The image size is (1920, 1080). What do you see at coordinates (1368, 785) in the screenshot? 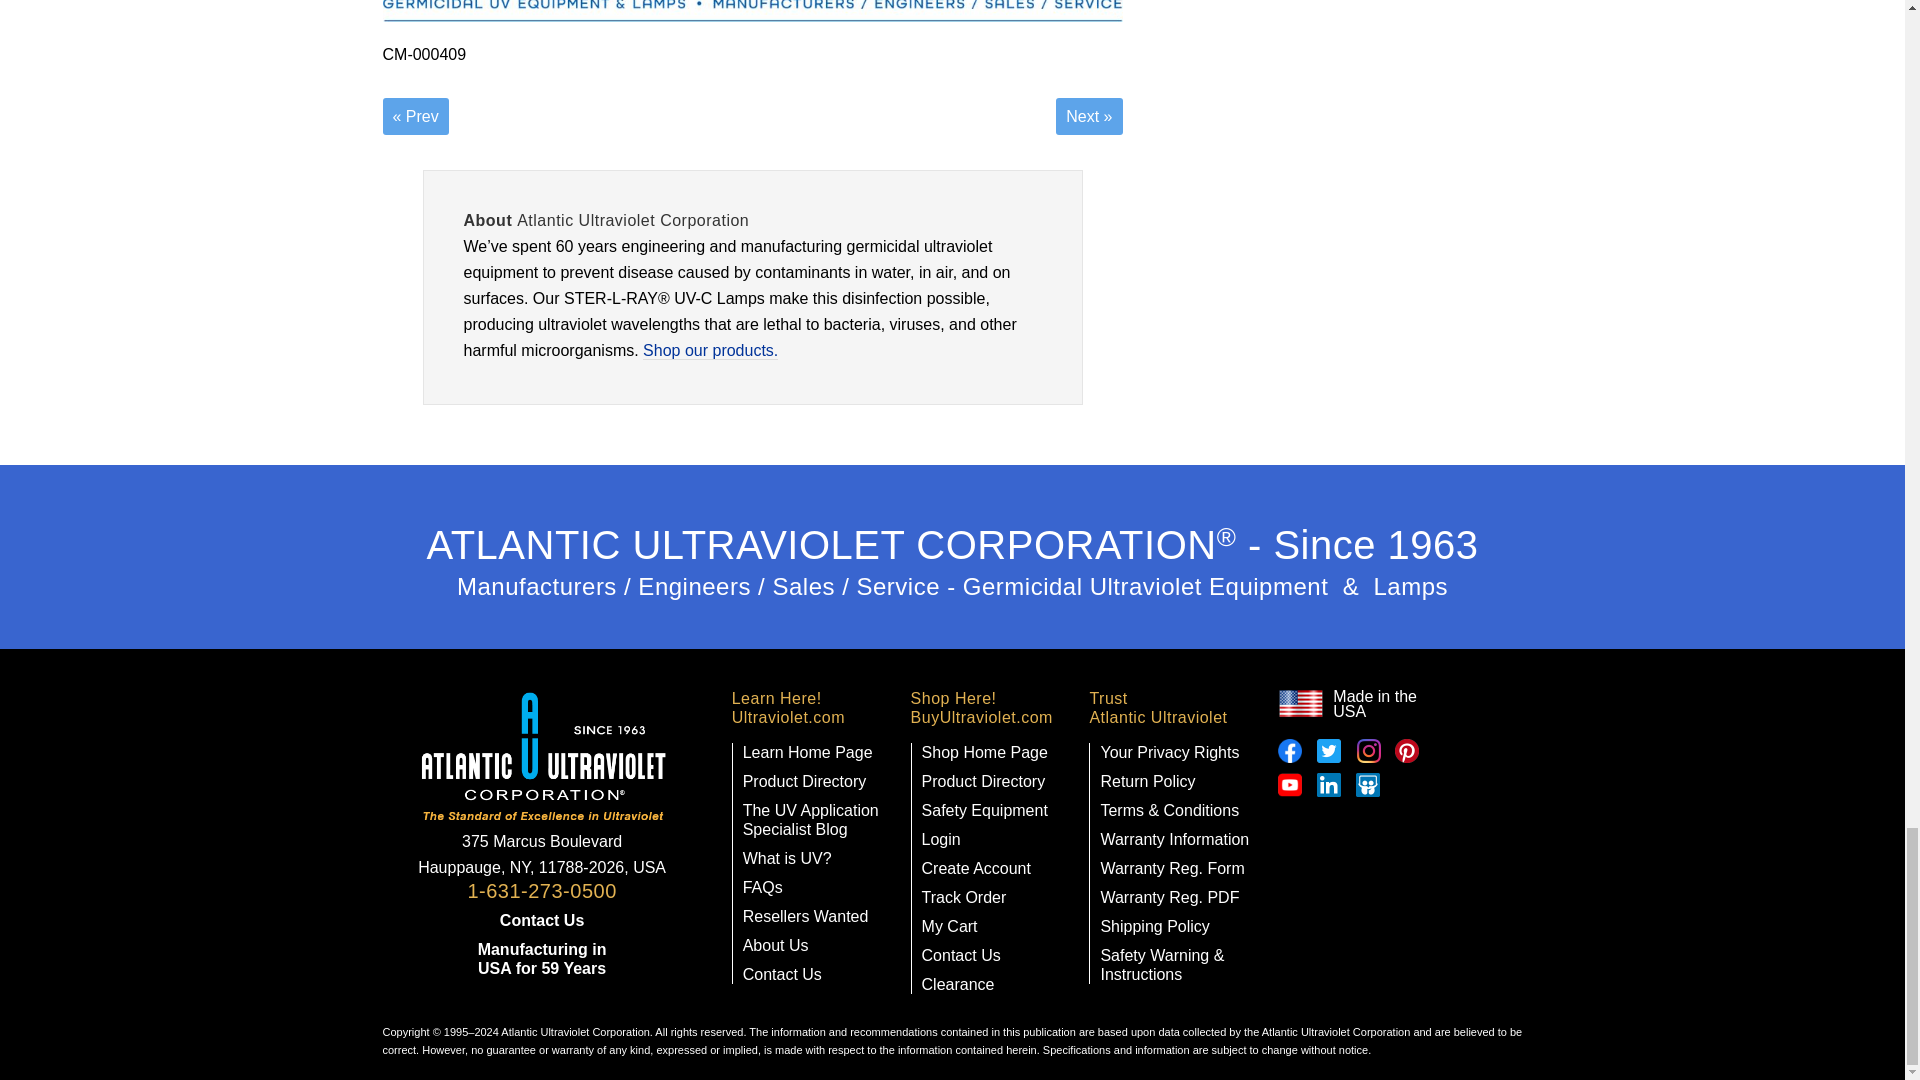
I see `Slideshare` at bounding box center [1368, 785].